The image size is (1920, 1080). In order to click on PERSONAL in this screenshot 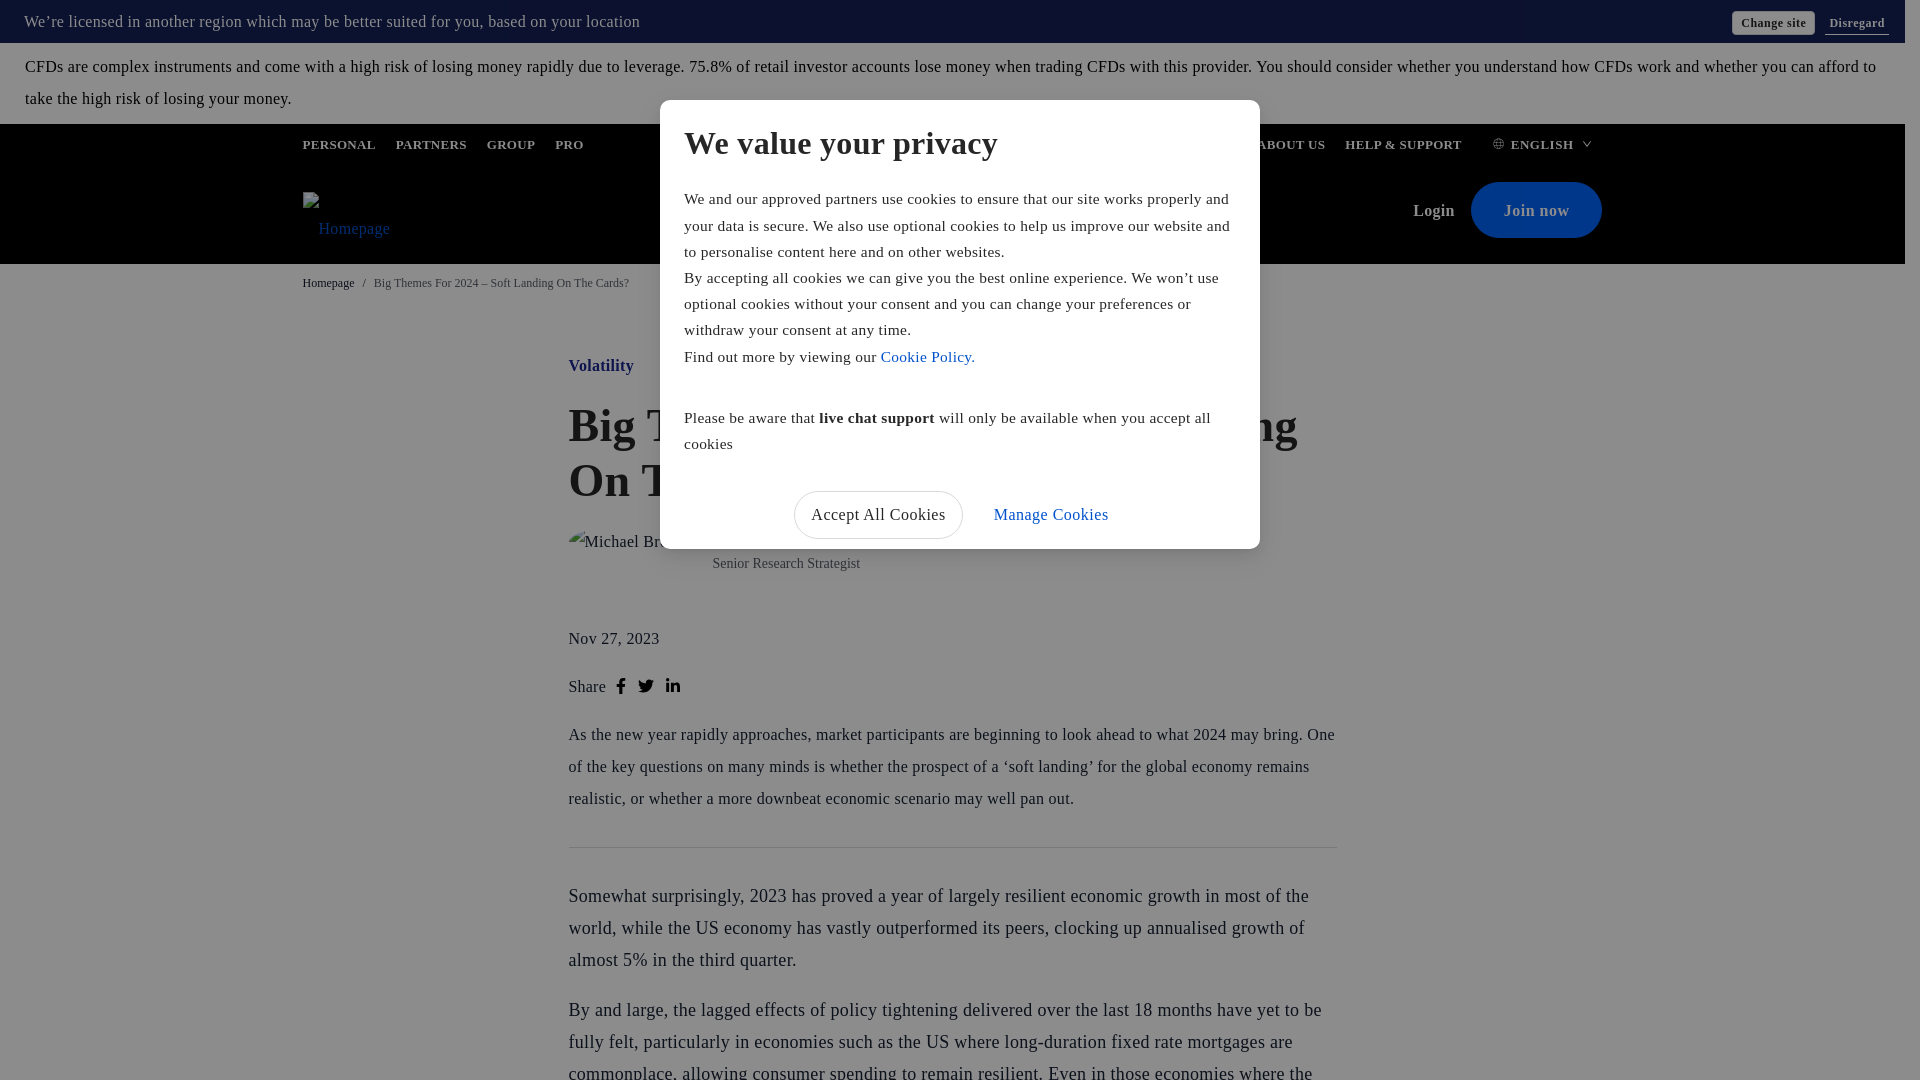, I will do `click(338, 148)`.